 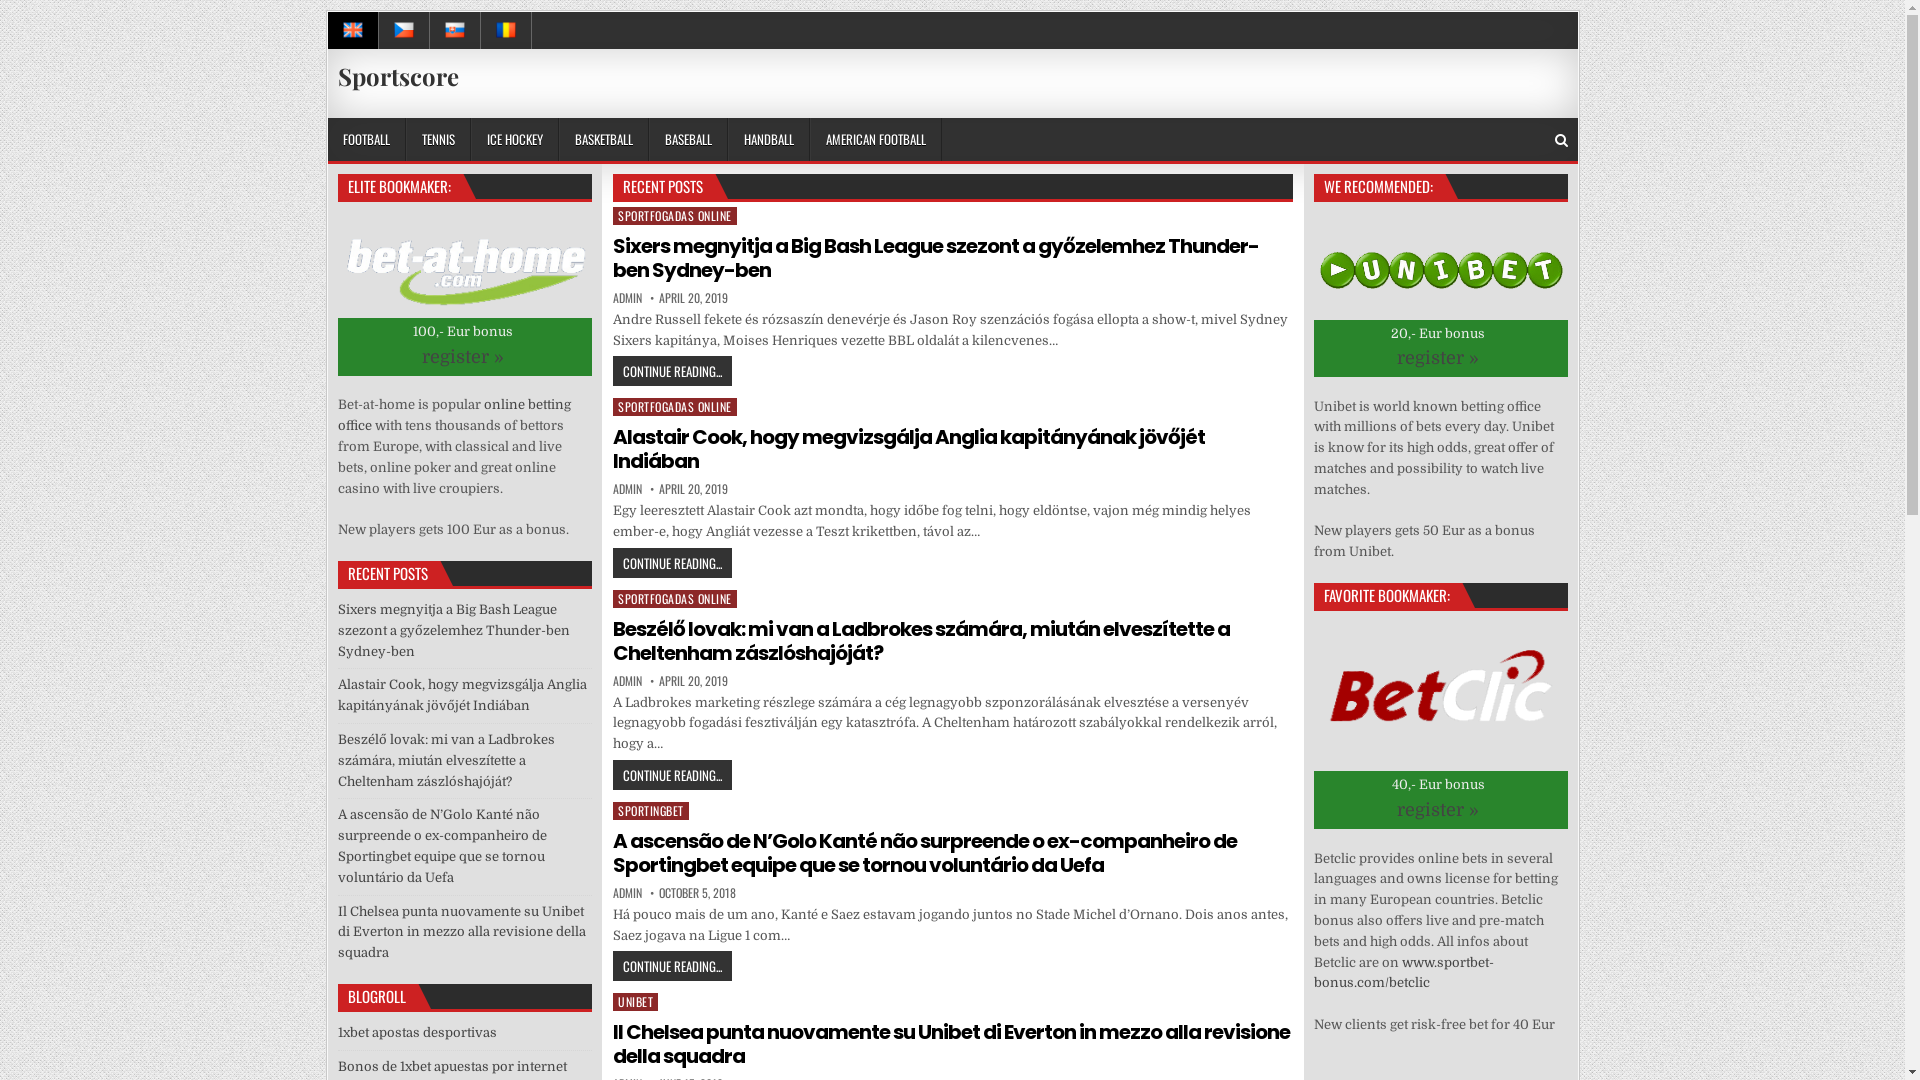 What do you see at coordinates (456, 30) in the screenshot?
I see `zive vysledky` at bounding box center [456, 30].